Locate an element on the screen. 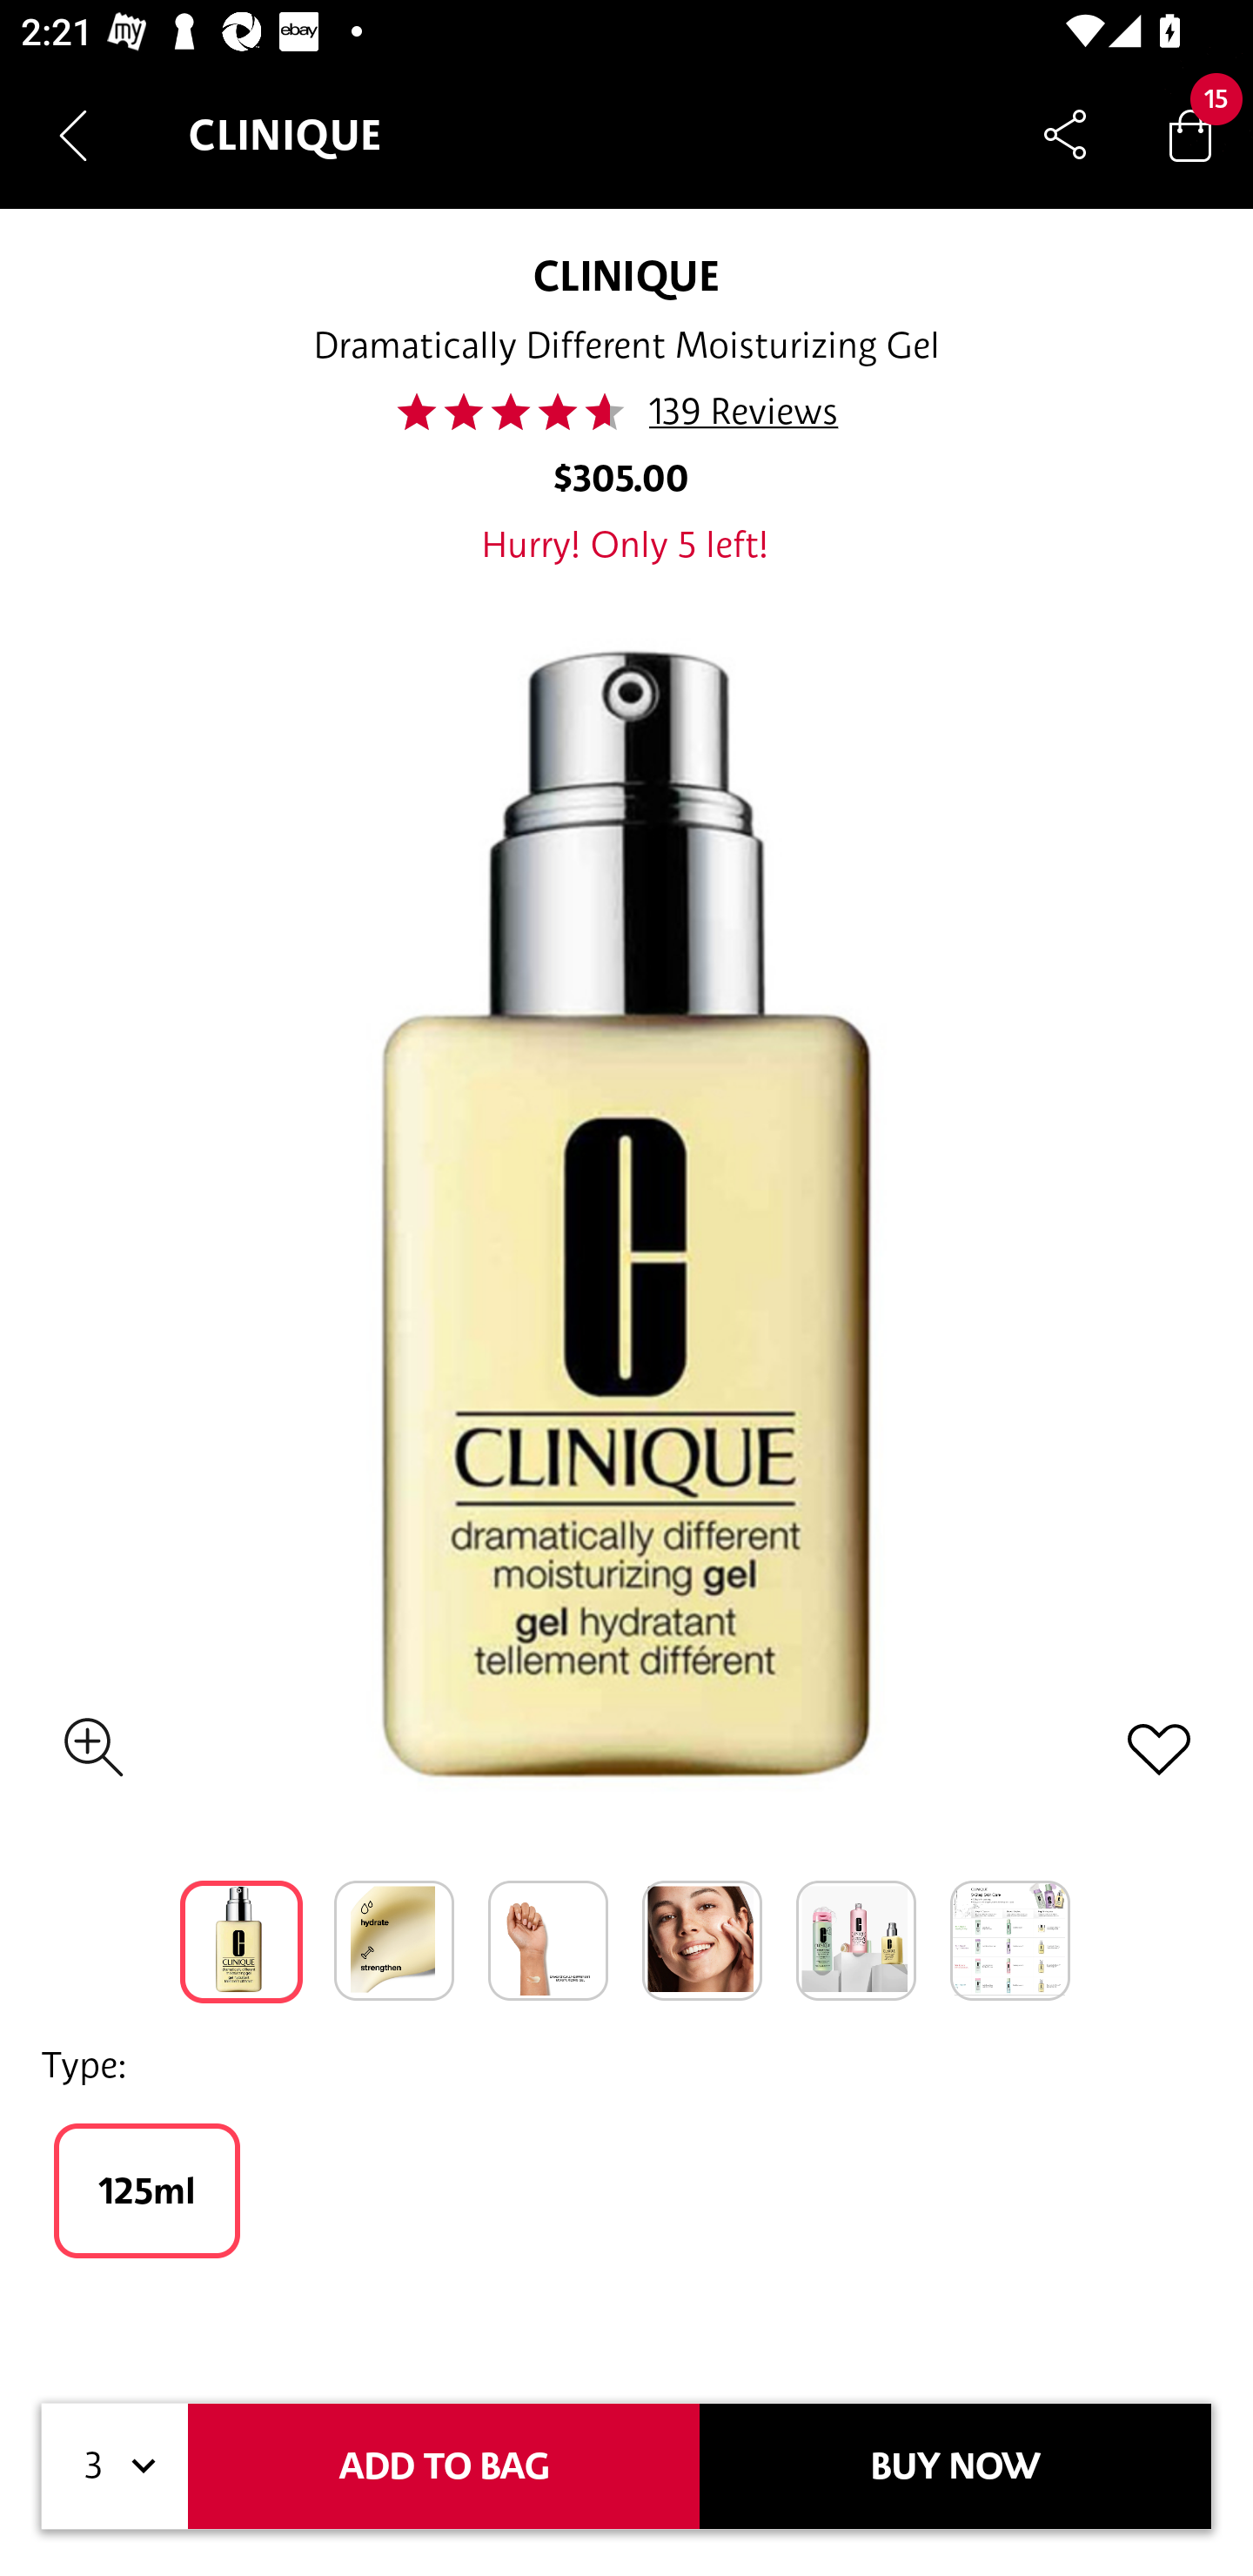 The image size is (1253, 2576). BUY NOW is located at coordinates (955, 2466).